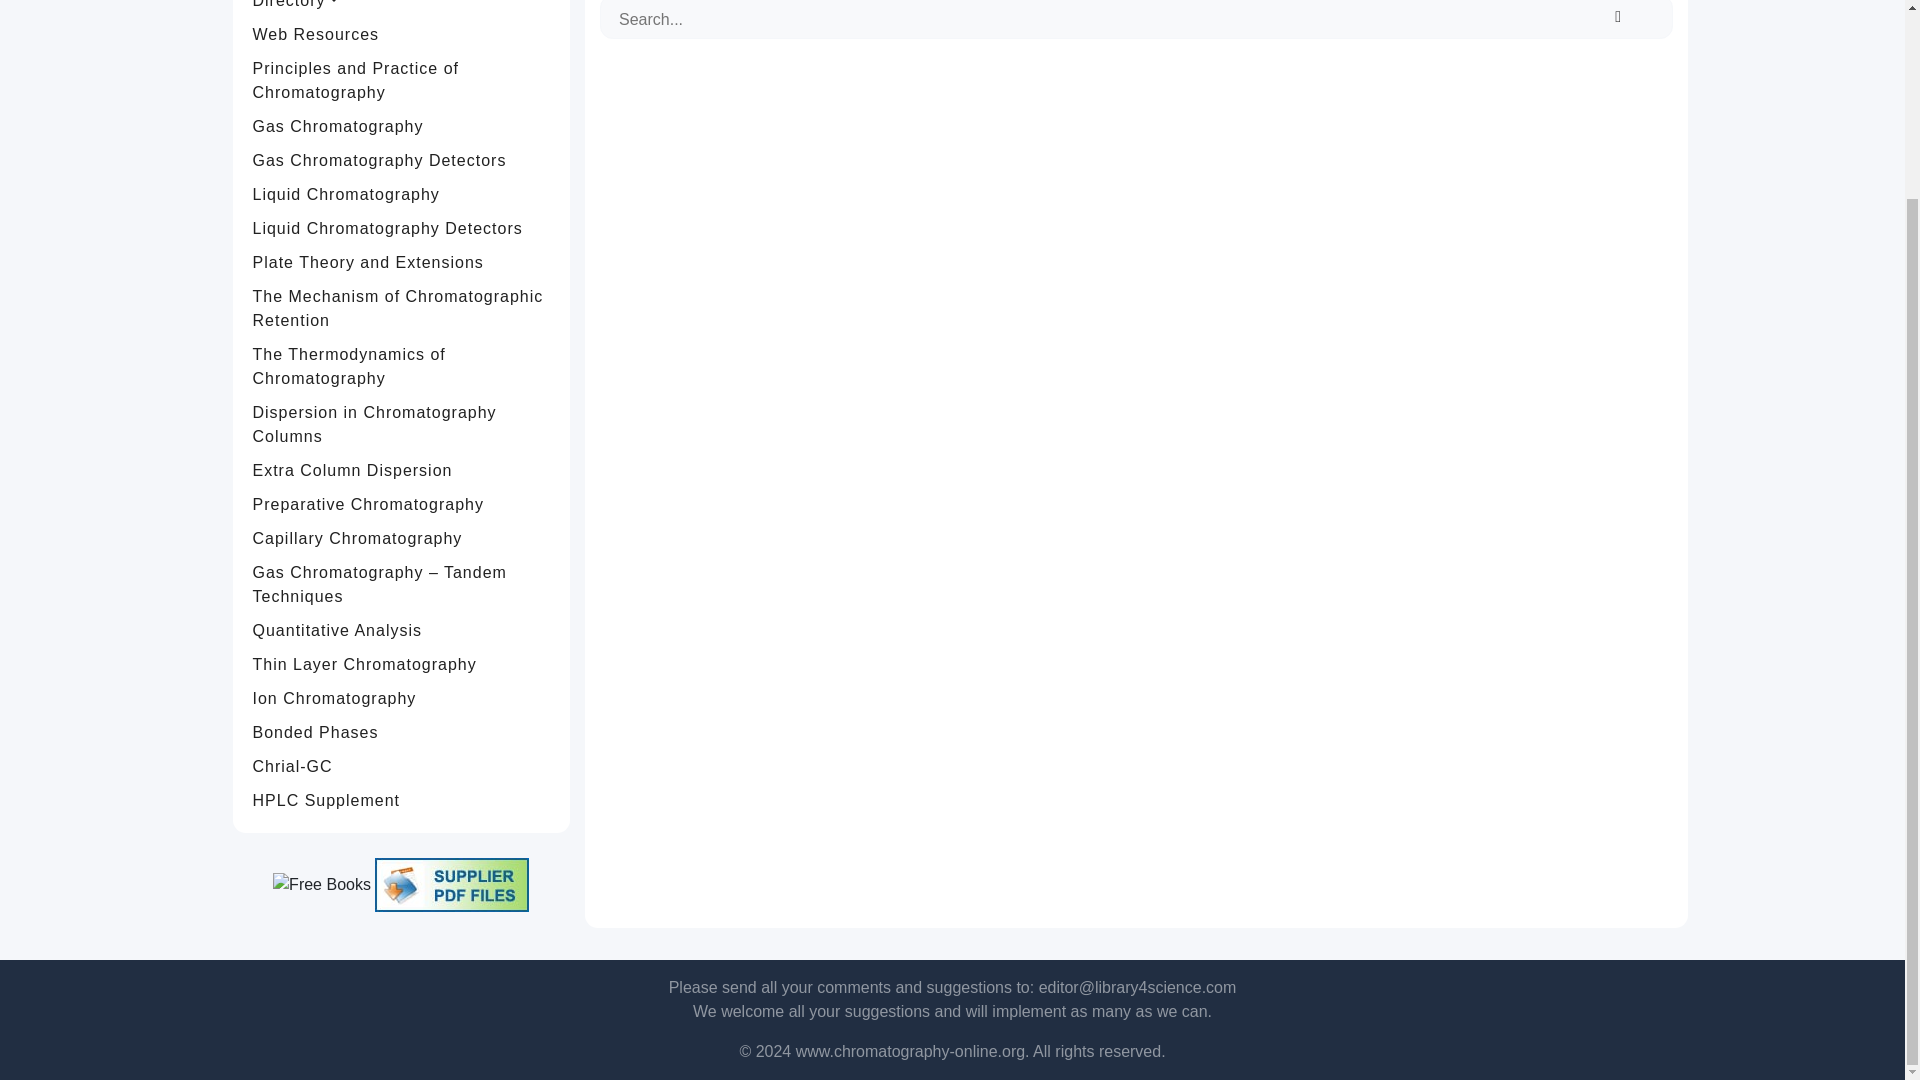 This screenshot has width=1920, height=1080. Describe the element at coordinates (402, 160) in the screenshot. I see `Gas Chromatography Detectors` at that location.